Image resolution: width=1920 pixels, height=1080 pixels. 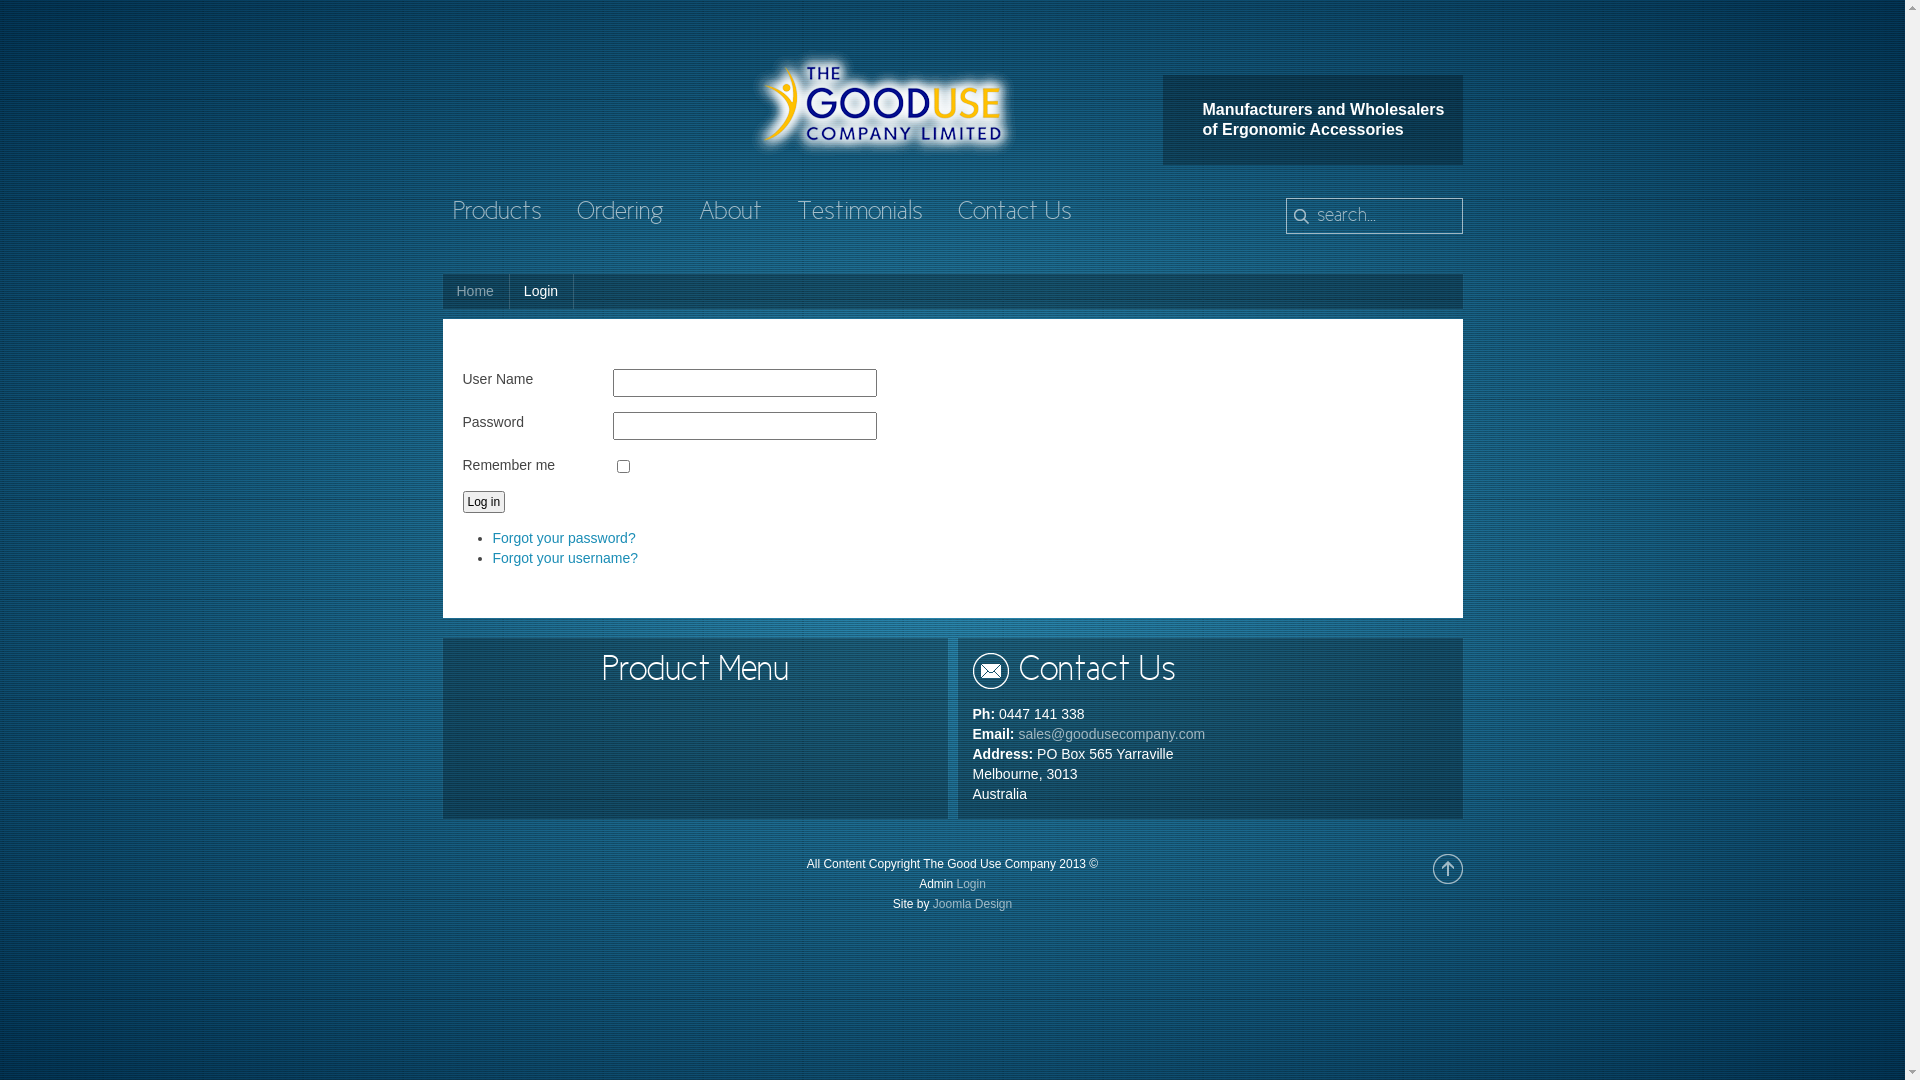 What do you see at coordinates (1111, 734) in the screenshot?
I see `sales@goodusecompany.com` at bounding box center [1111, 734].